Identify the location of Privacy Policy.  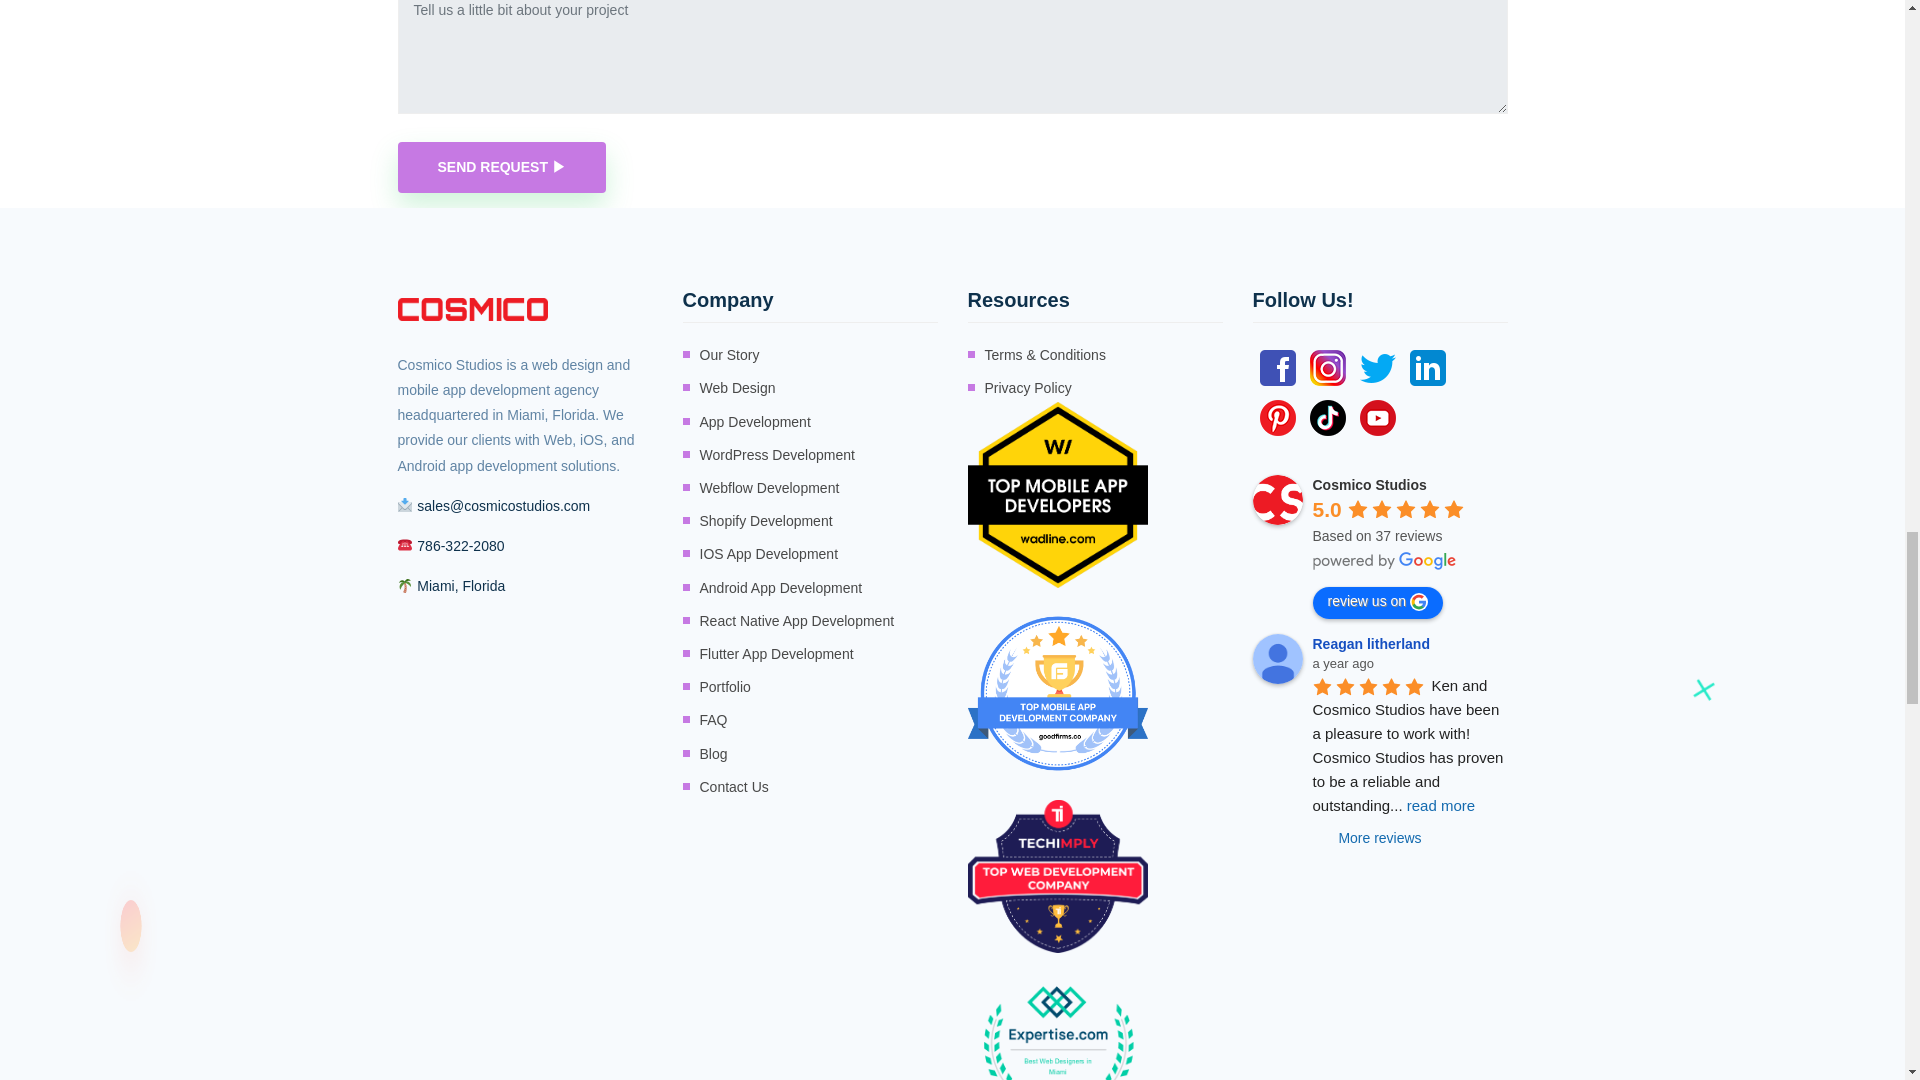
(1027, 388).